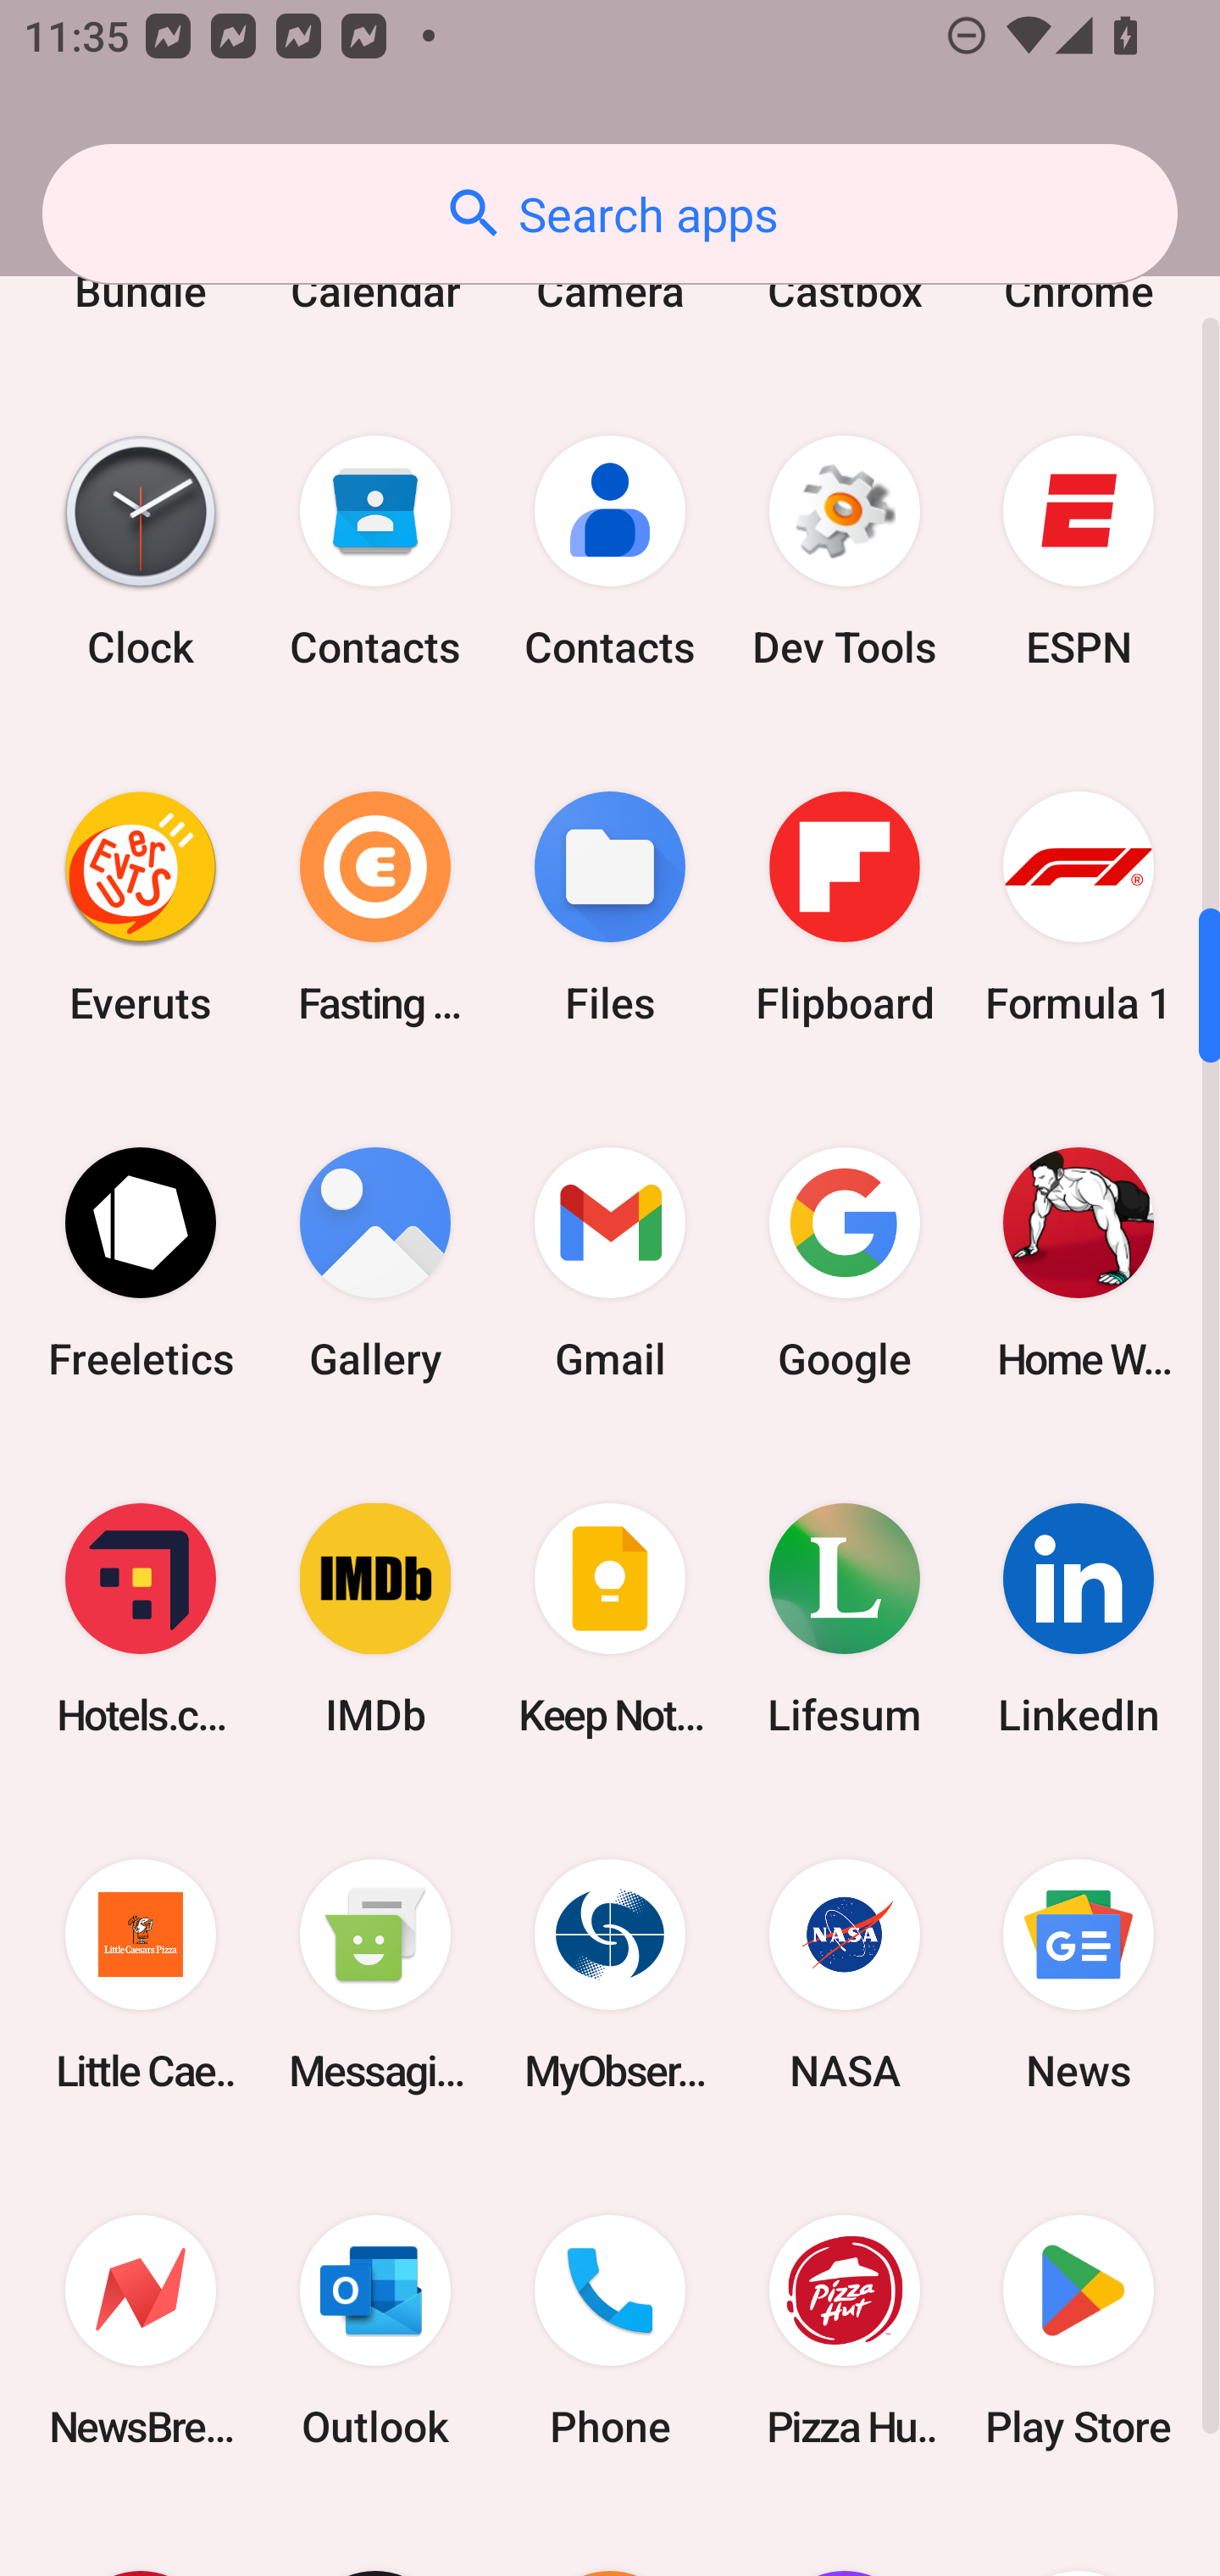 Image resolution: width=1220 pixels, height=2576 pixels. I want to click on Home Workout, so click(1079, 1263).